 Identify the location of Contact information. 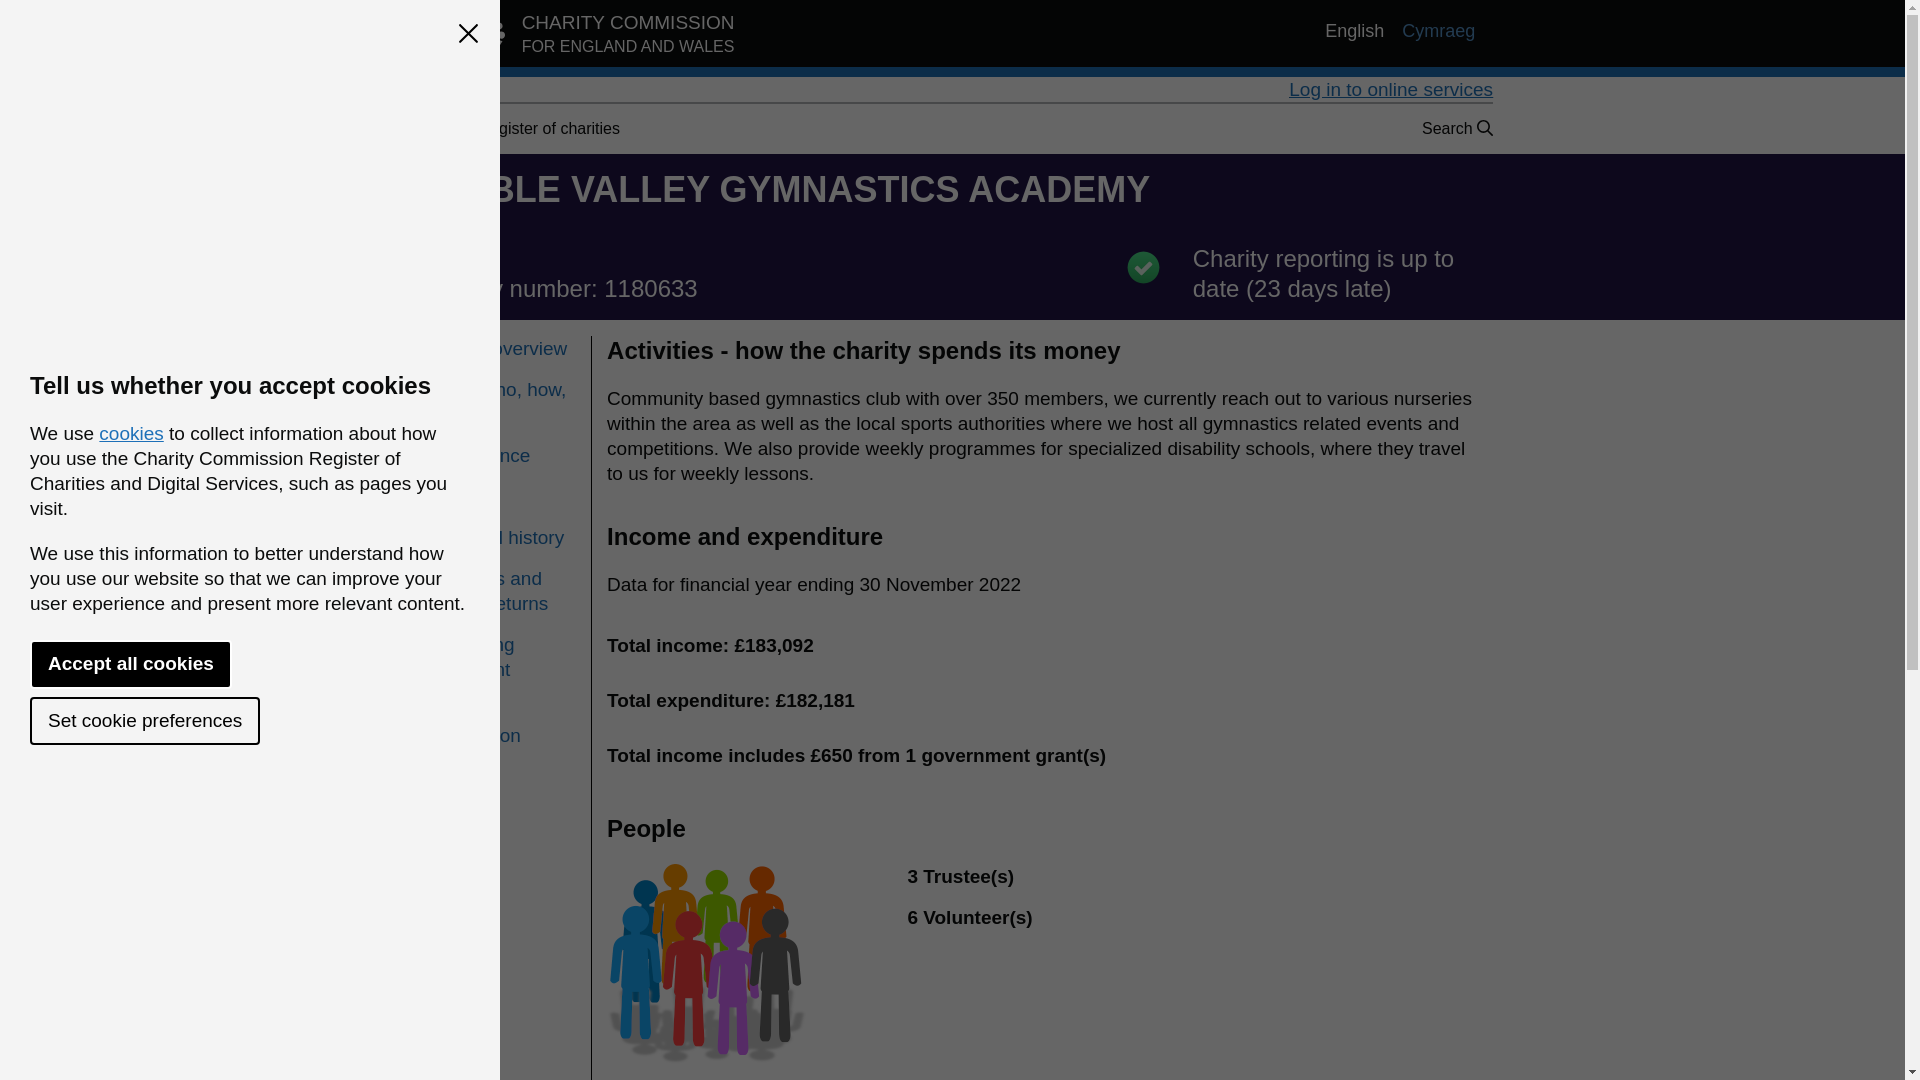
(501, 536).